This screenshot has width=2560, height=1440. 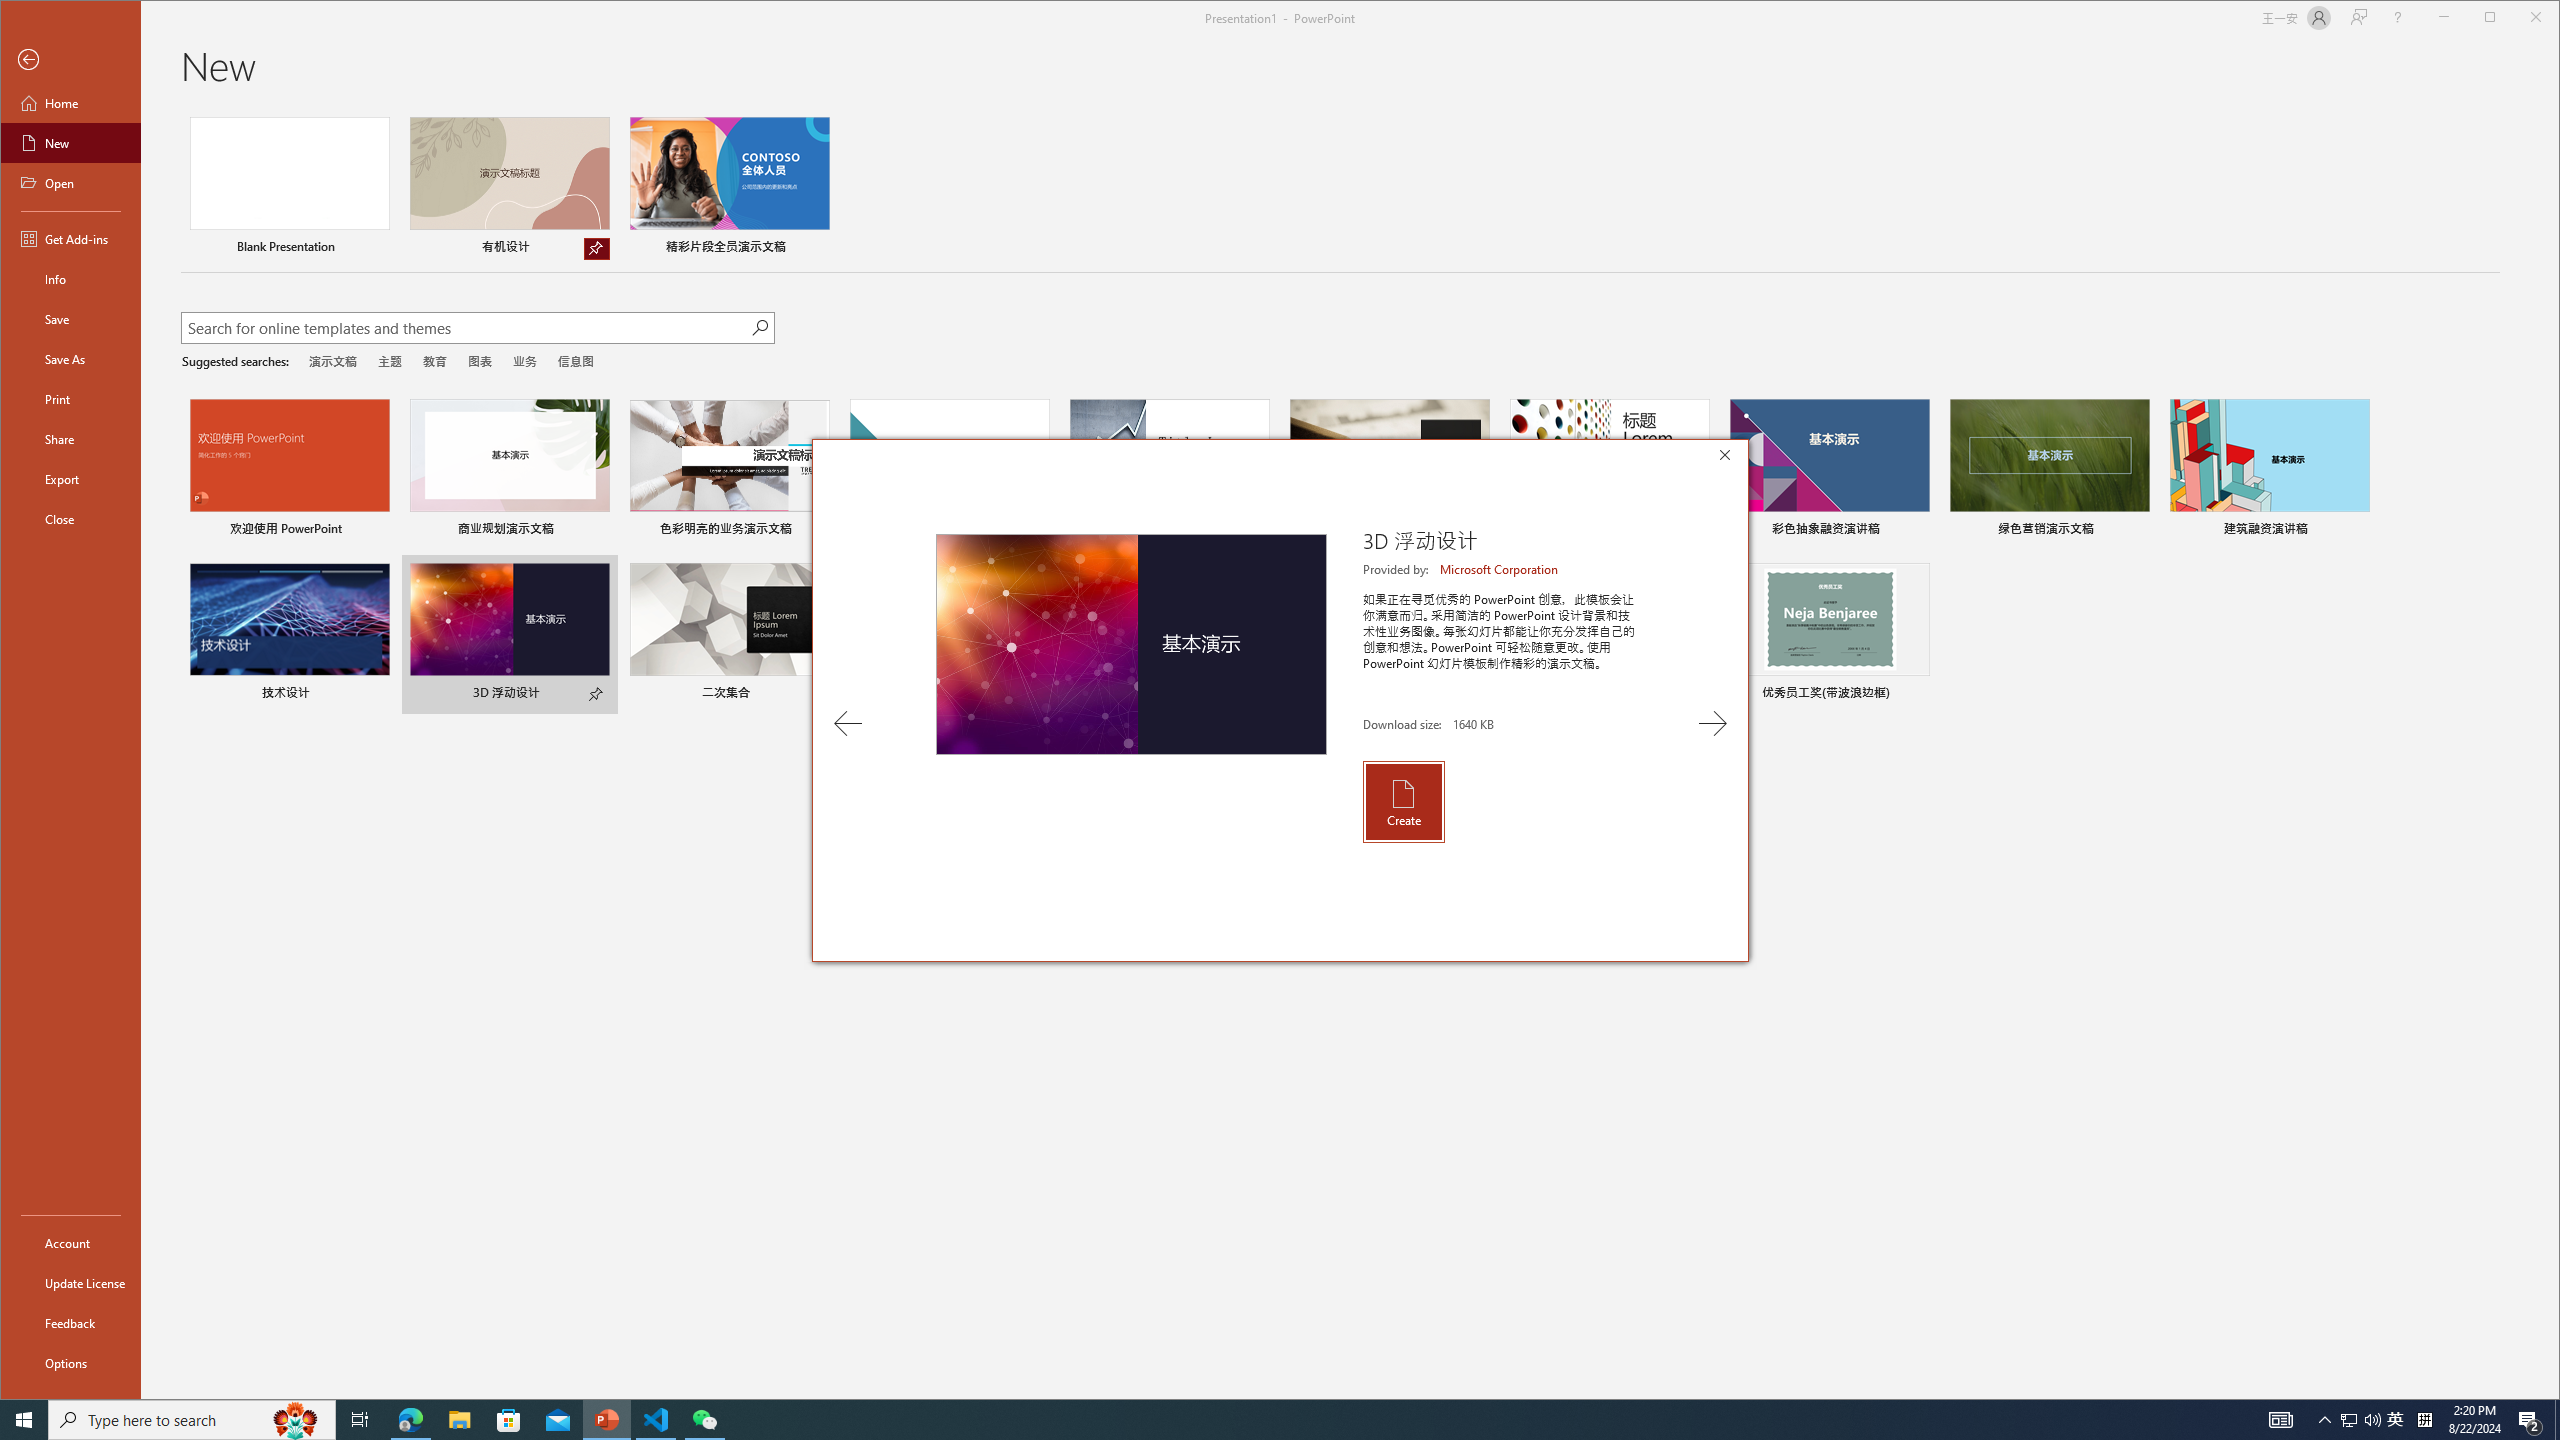 What do you see at coordinates (70, 1242) in the screenshot?
I see `Account` at bounding box center [70, 1242].